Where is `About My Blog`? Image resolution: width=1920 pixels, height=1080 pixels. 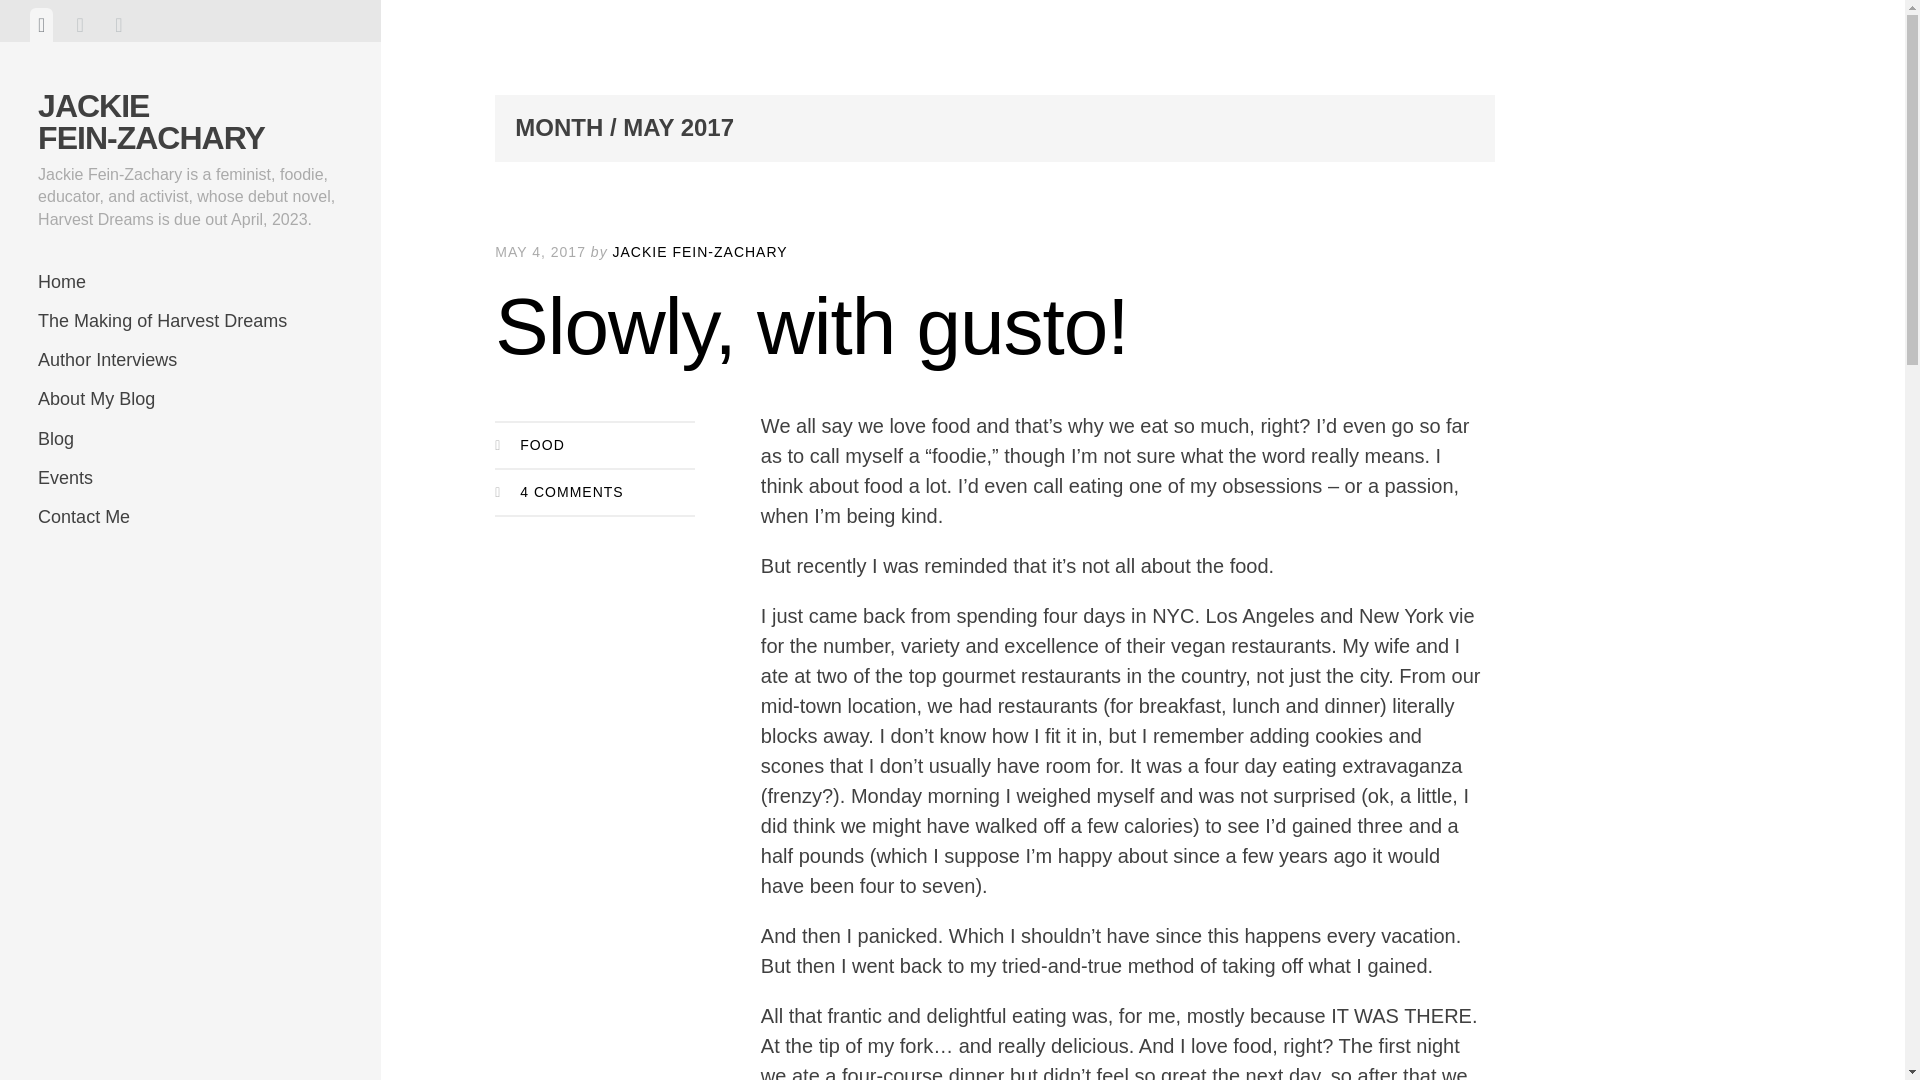 About My Blog is located at coordinates (190, 400).